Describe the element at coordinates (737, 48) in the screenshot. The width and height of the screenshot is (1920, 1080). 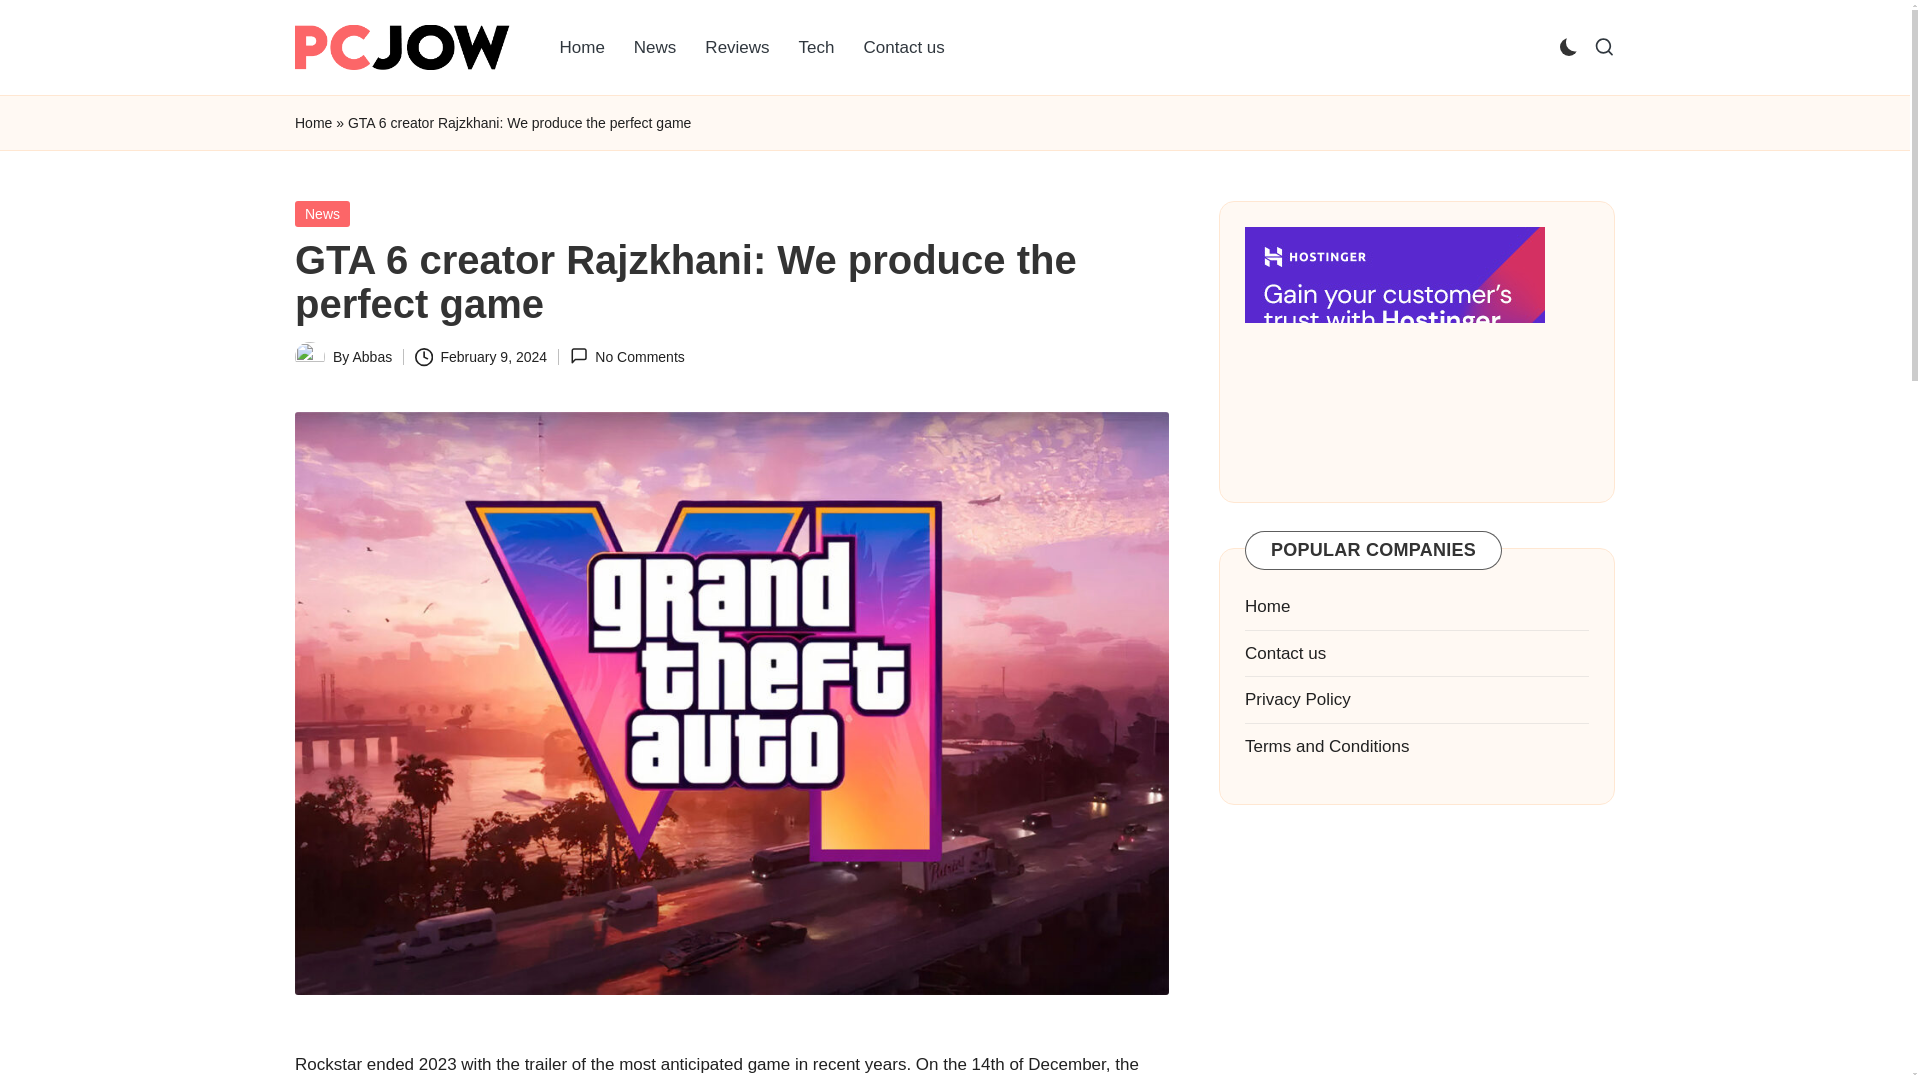
I see `Reviews` at that location.